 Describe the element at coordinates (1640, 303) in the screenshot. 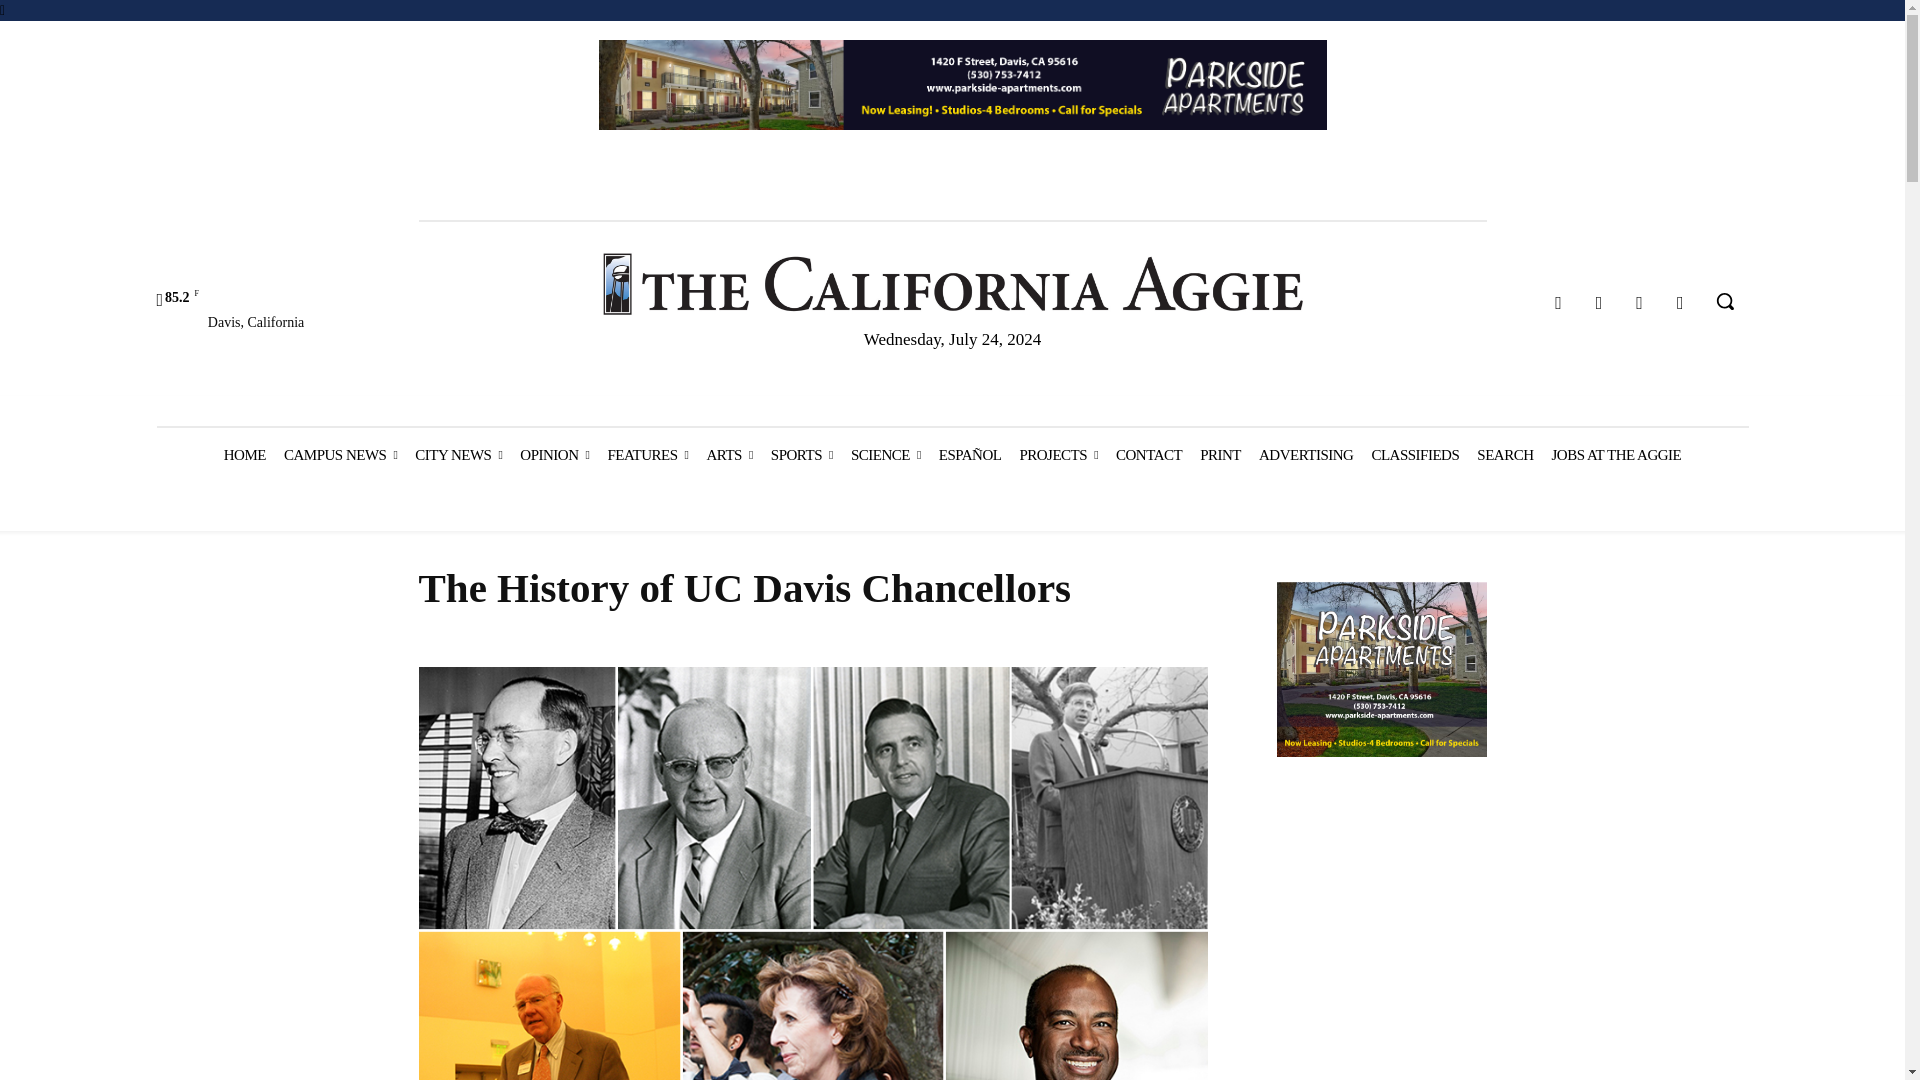

I see `Twitter` at that location.